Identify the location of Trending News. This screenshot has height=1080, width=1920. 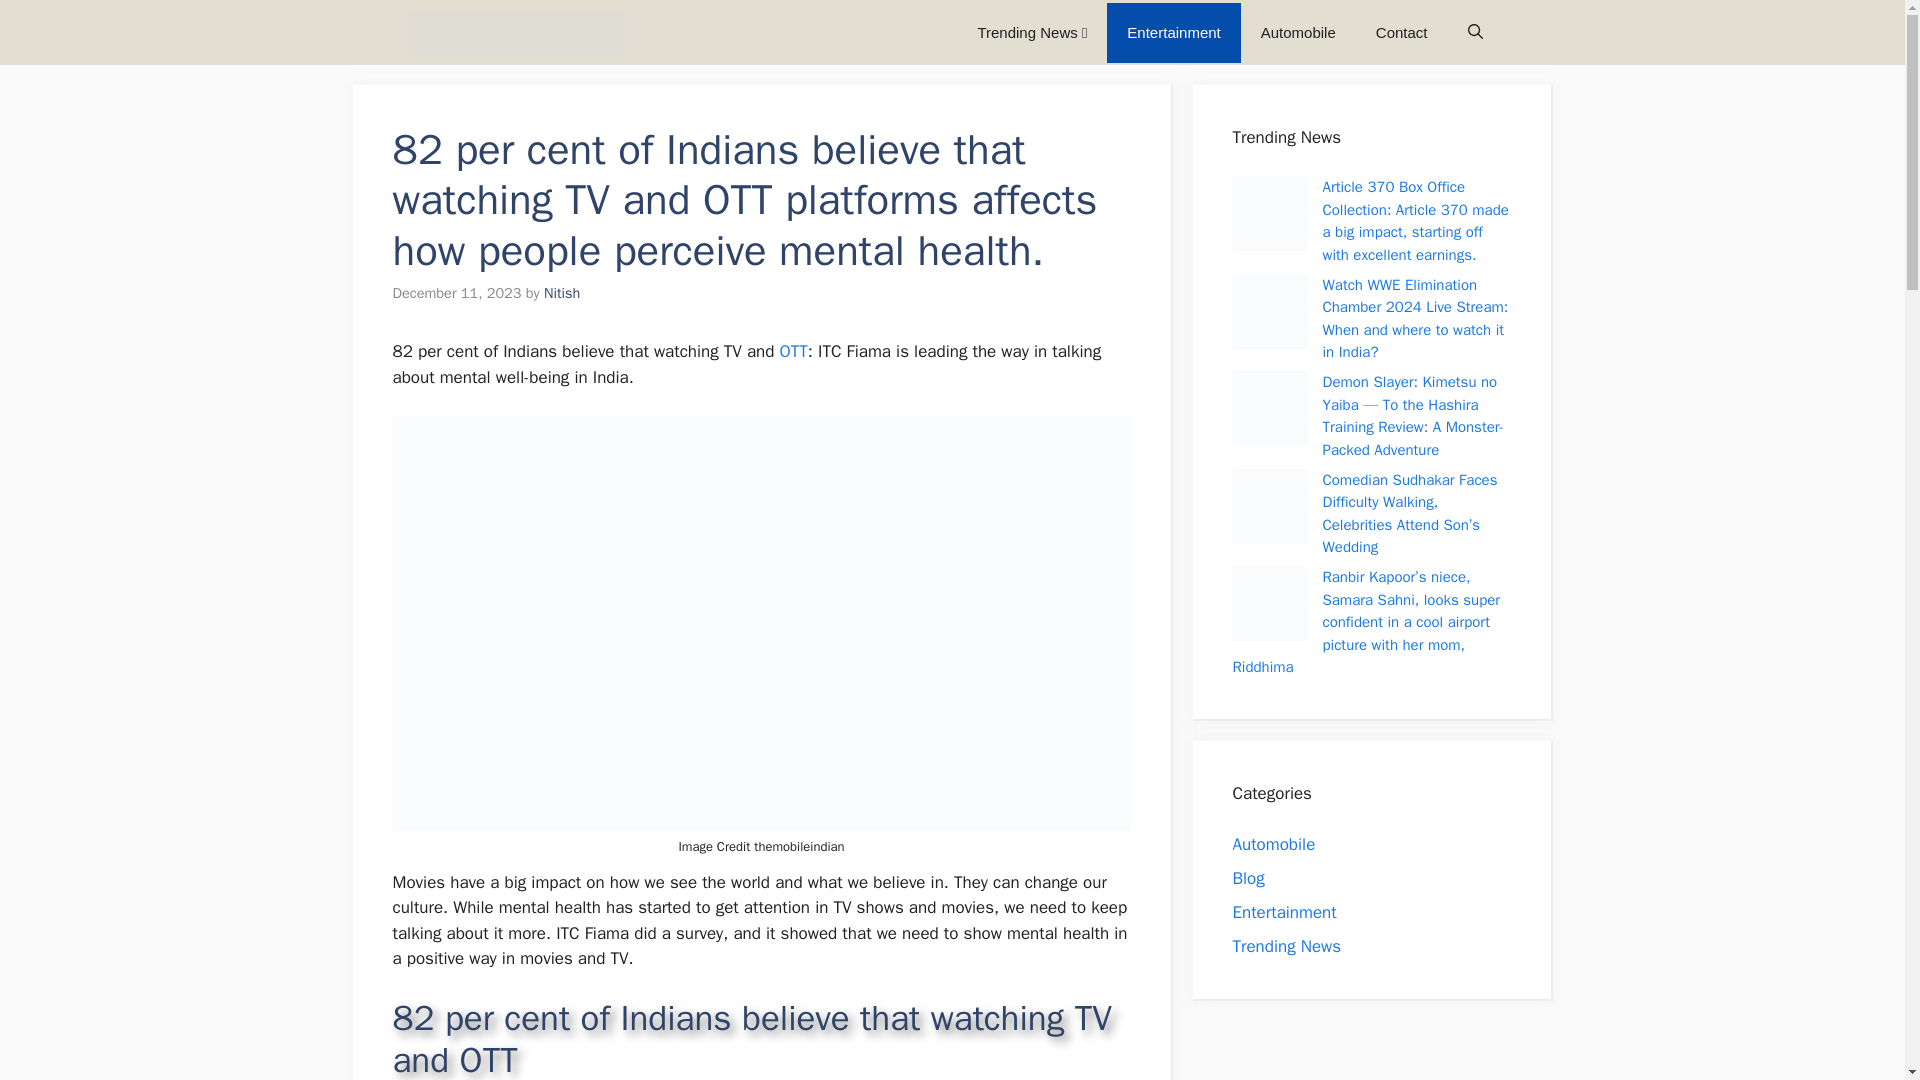
(1286, 946).